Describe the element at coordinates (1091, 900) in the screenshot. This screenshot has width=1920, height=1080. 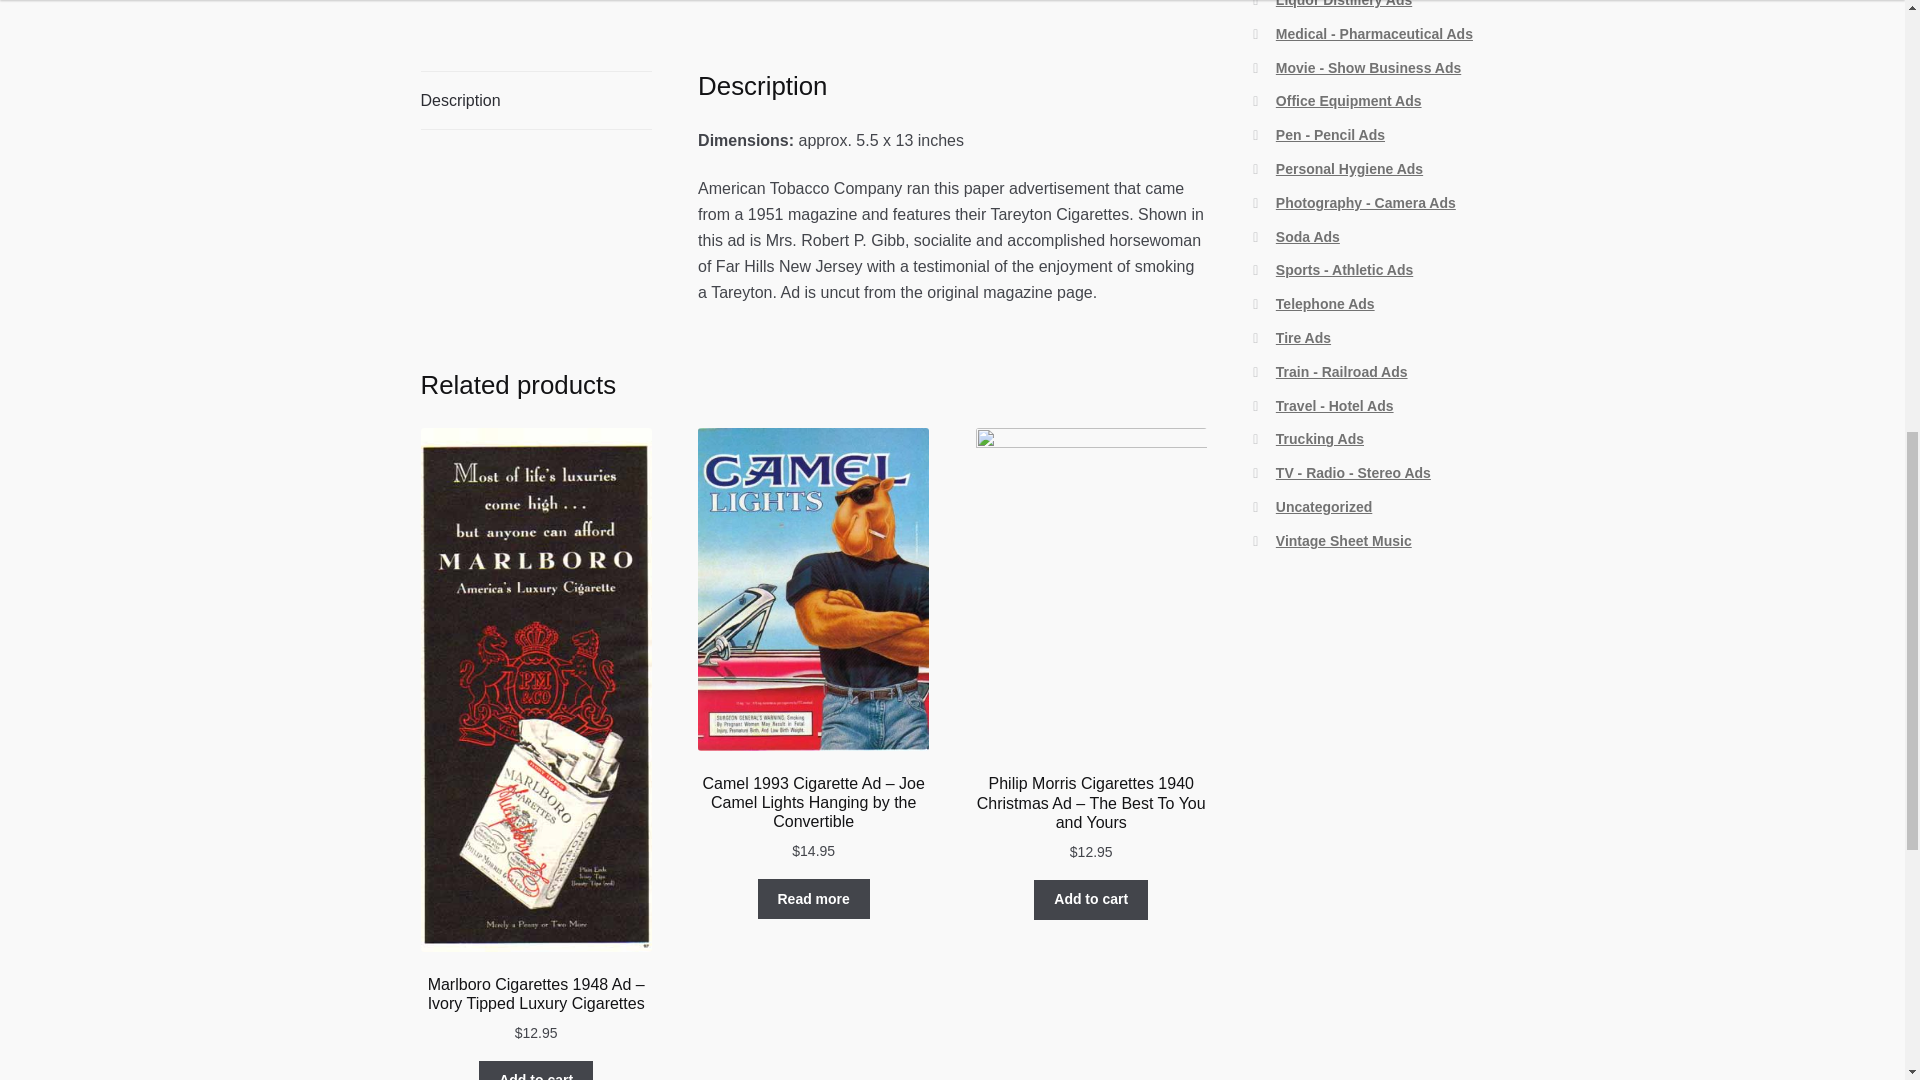
I see `Add to cart` at that location.